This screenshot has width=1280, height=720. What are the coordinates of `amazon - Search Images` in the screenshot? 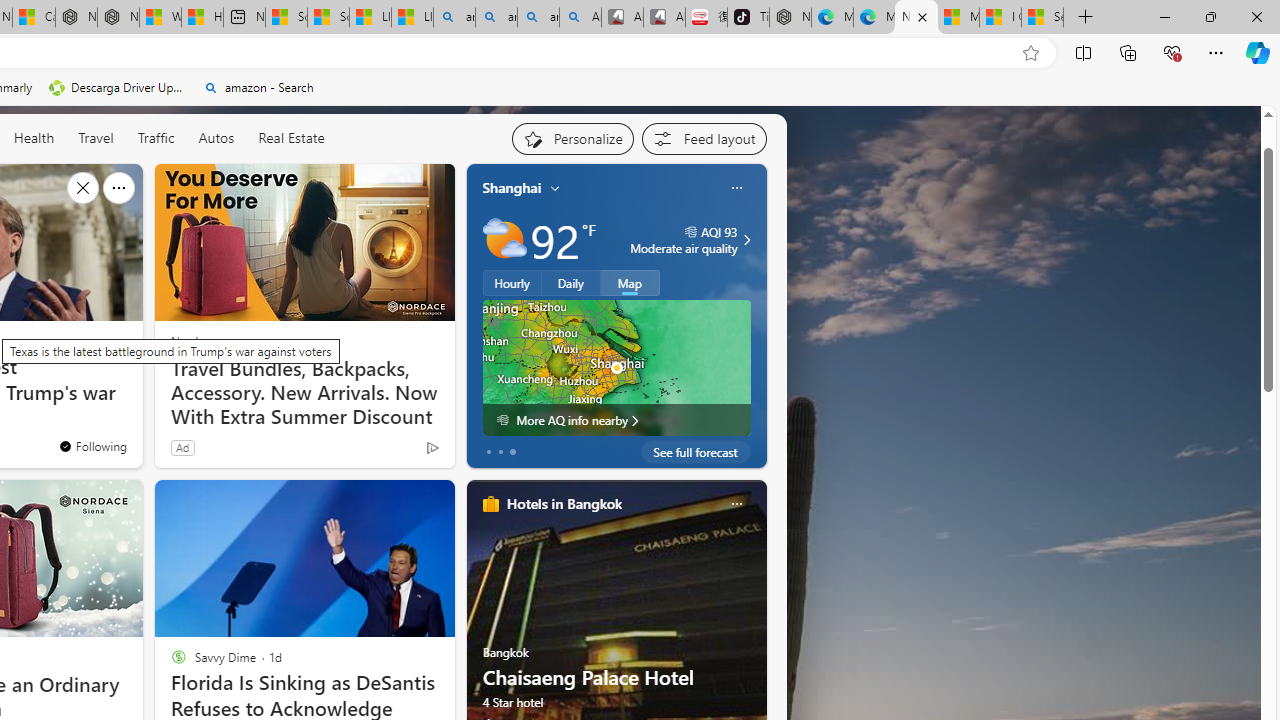 It's located at (538, 18).